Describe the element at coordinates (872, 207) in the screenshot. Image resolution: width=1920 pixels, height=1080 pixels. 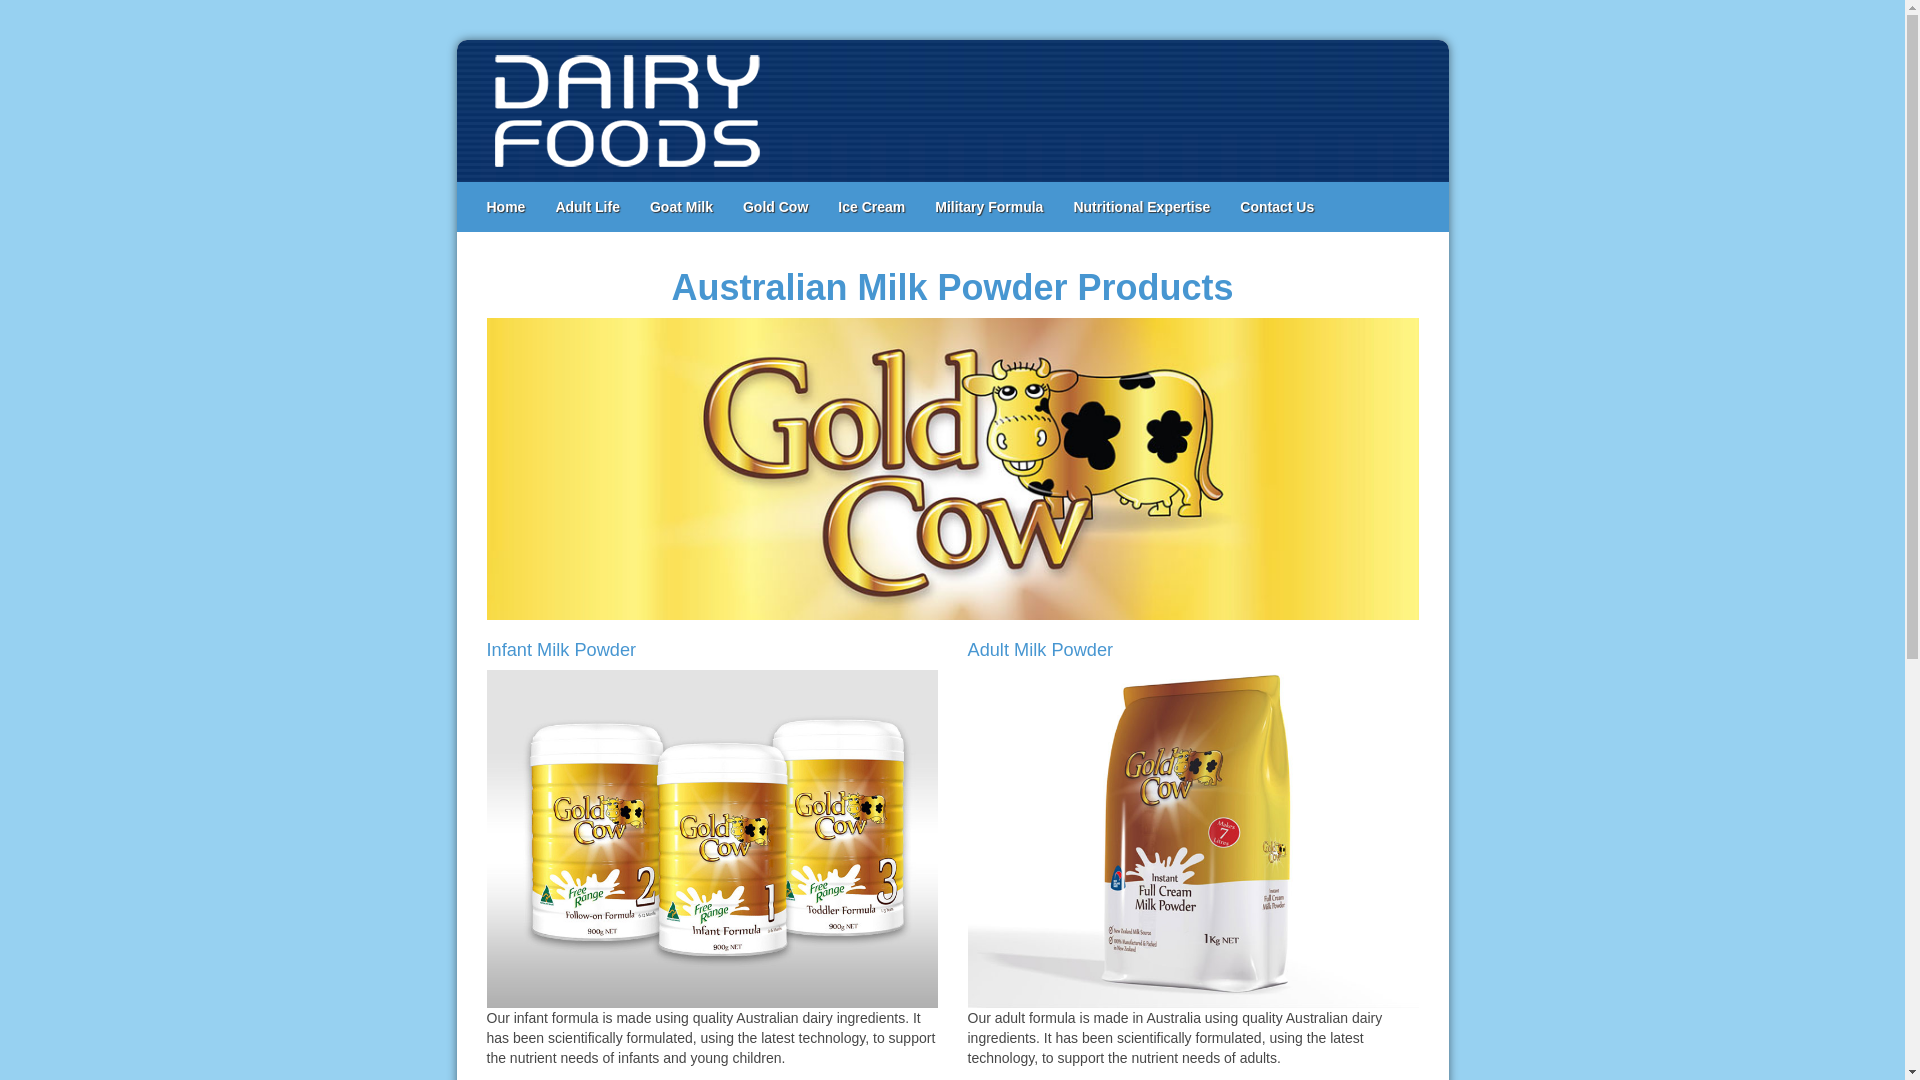
I see `Ice Cream` at that location.